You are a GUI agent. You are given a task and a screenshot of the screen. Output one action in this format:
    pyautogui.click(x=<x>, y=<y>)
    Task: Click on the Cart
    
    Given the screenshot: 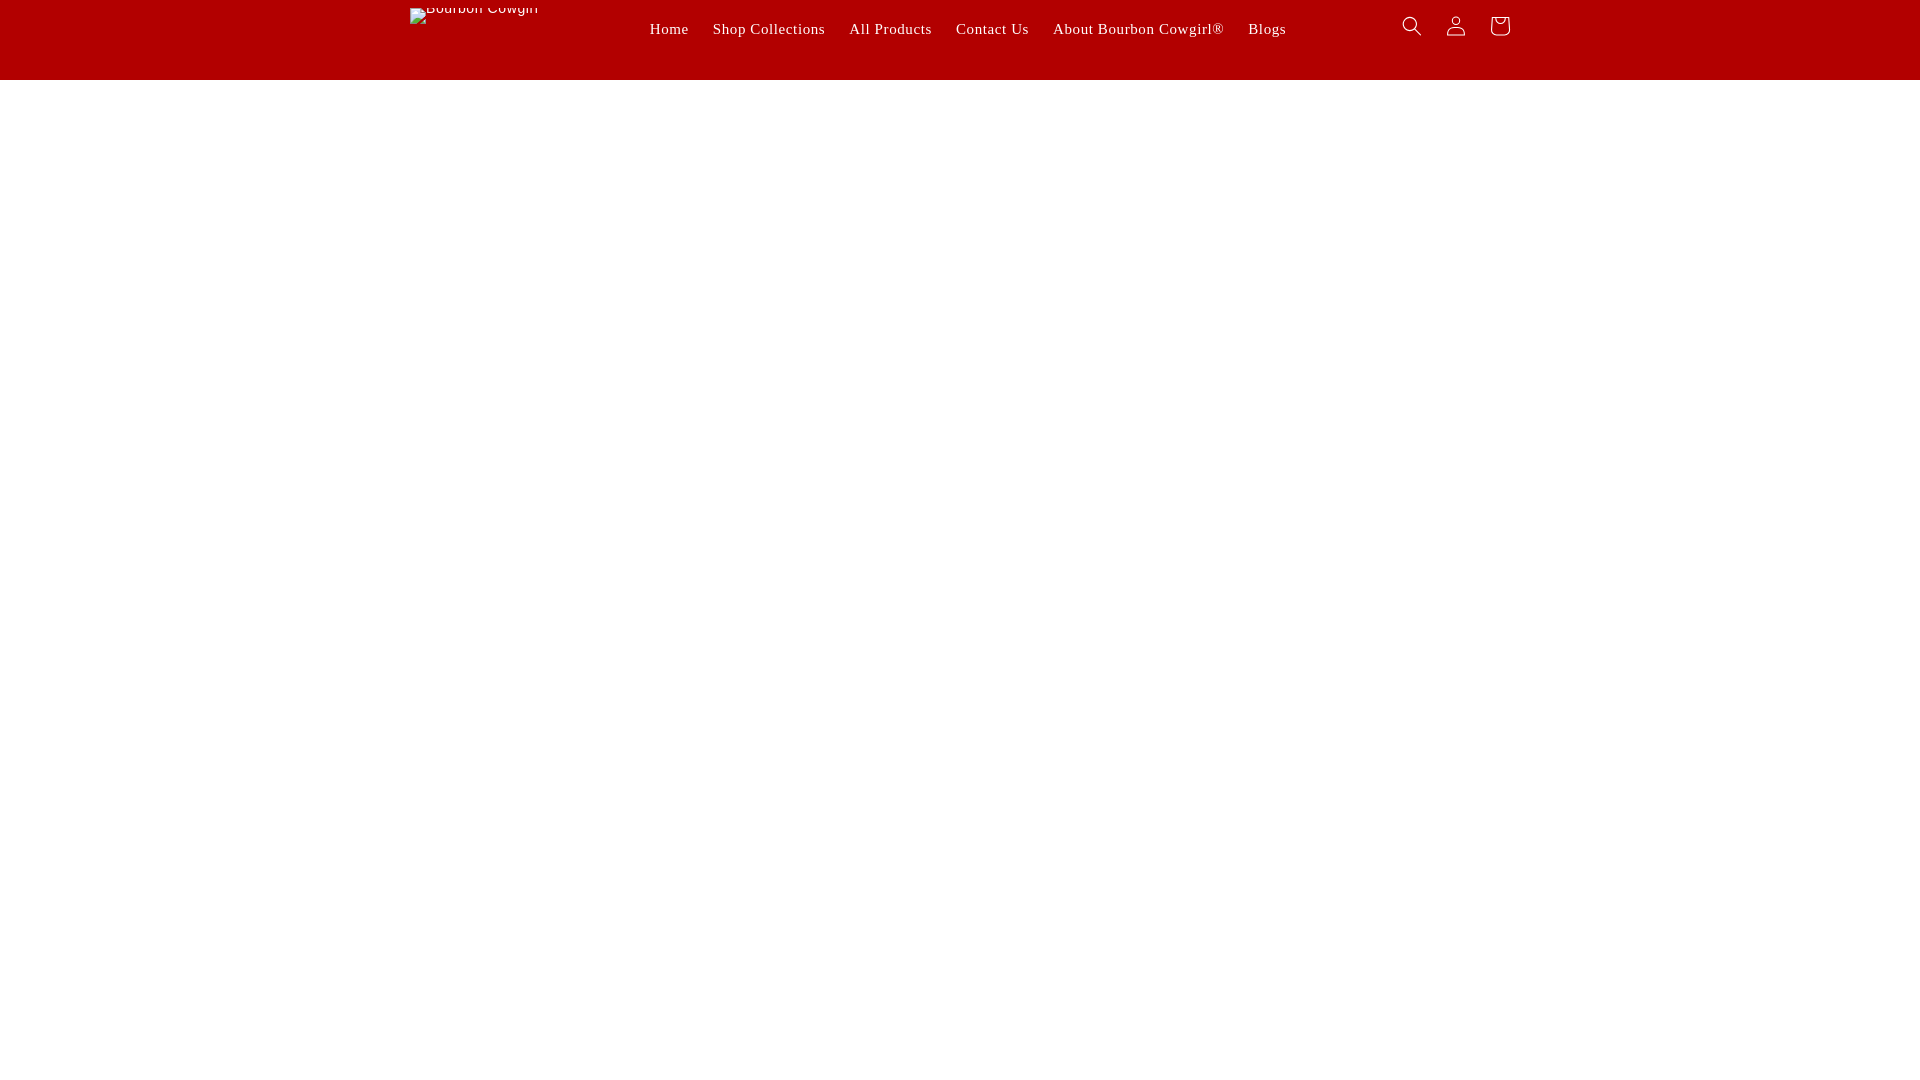 What is the action you would take?
    pyautogui.click(x=1500, y=22)
    